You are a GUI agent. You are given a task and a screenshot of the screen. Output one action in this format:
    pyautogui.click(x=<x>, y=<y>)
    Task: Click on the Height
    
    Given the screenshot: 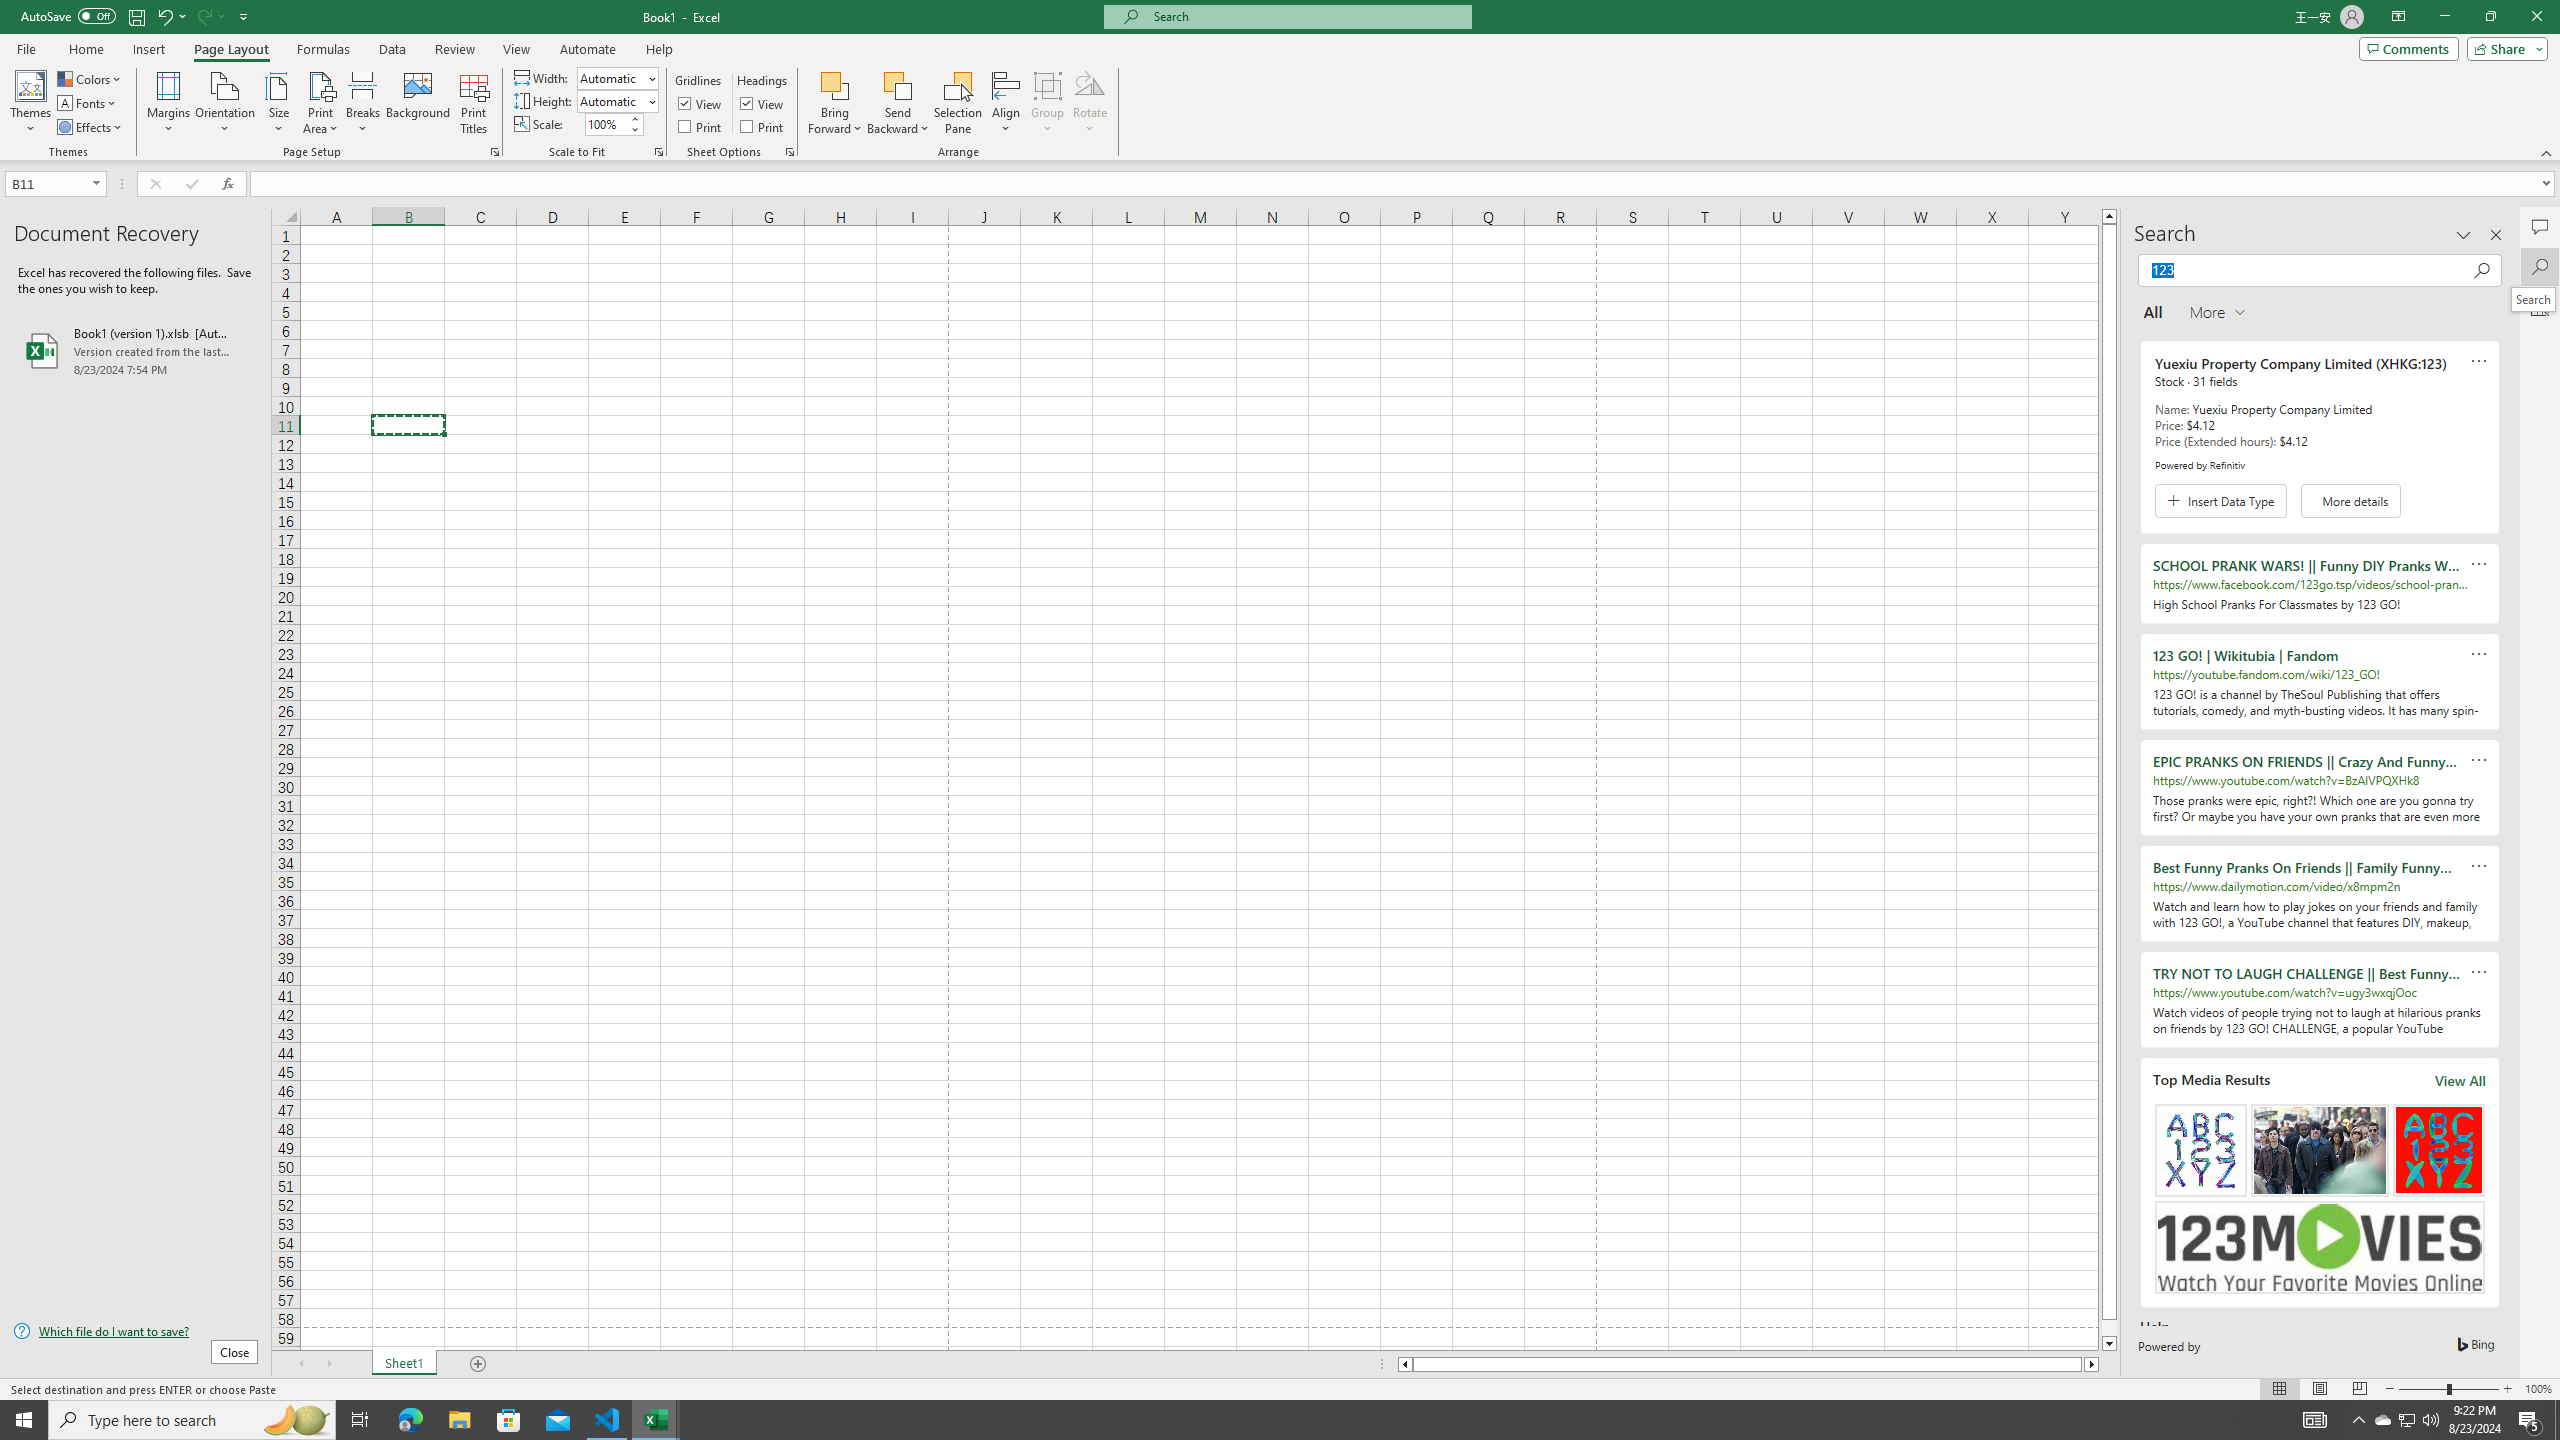 What is the action you would take?
    pyautogui.click(x=616, y=100)
    